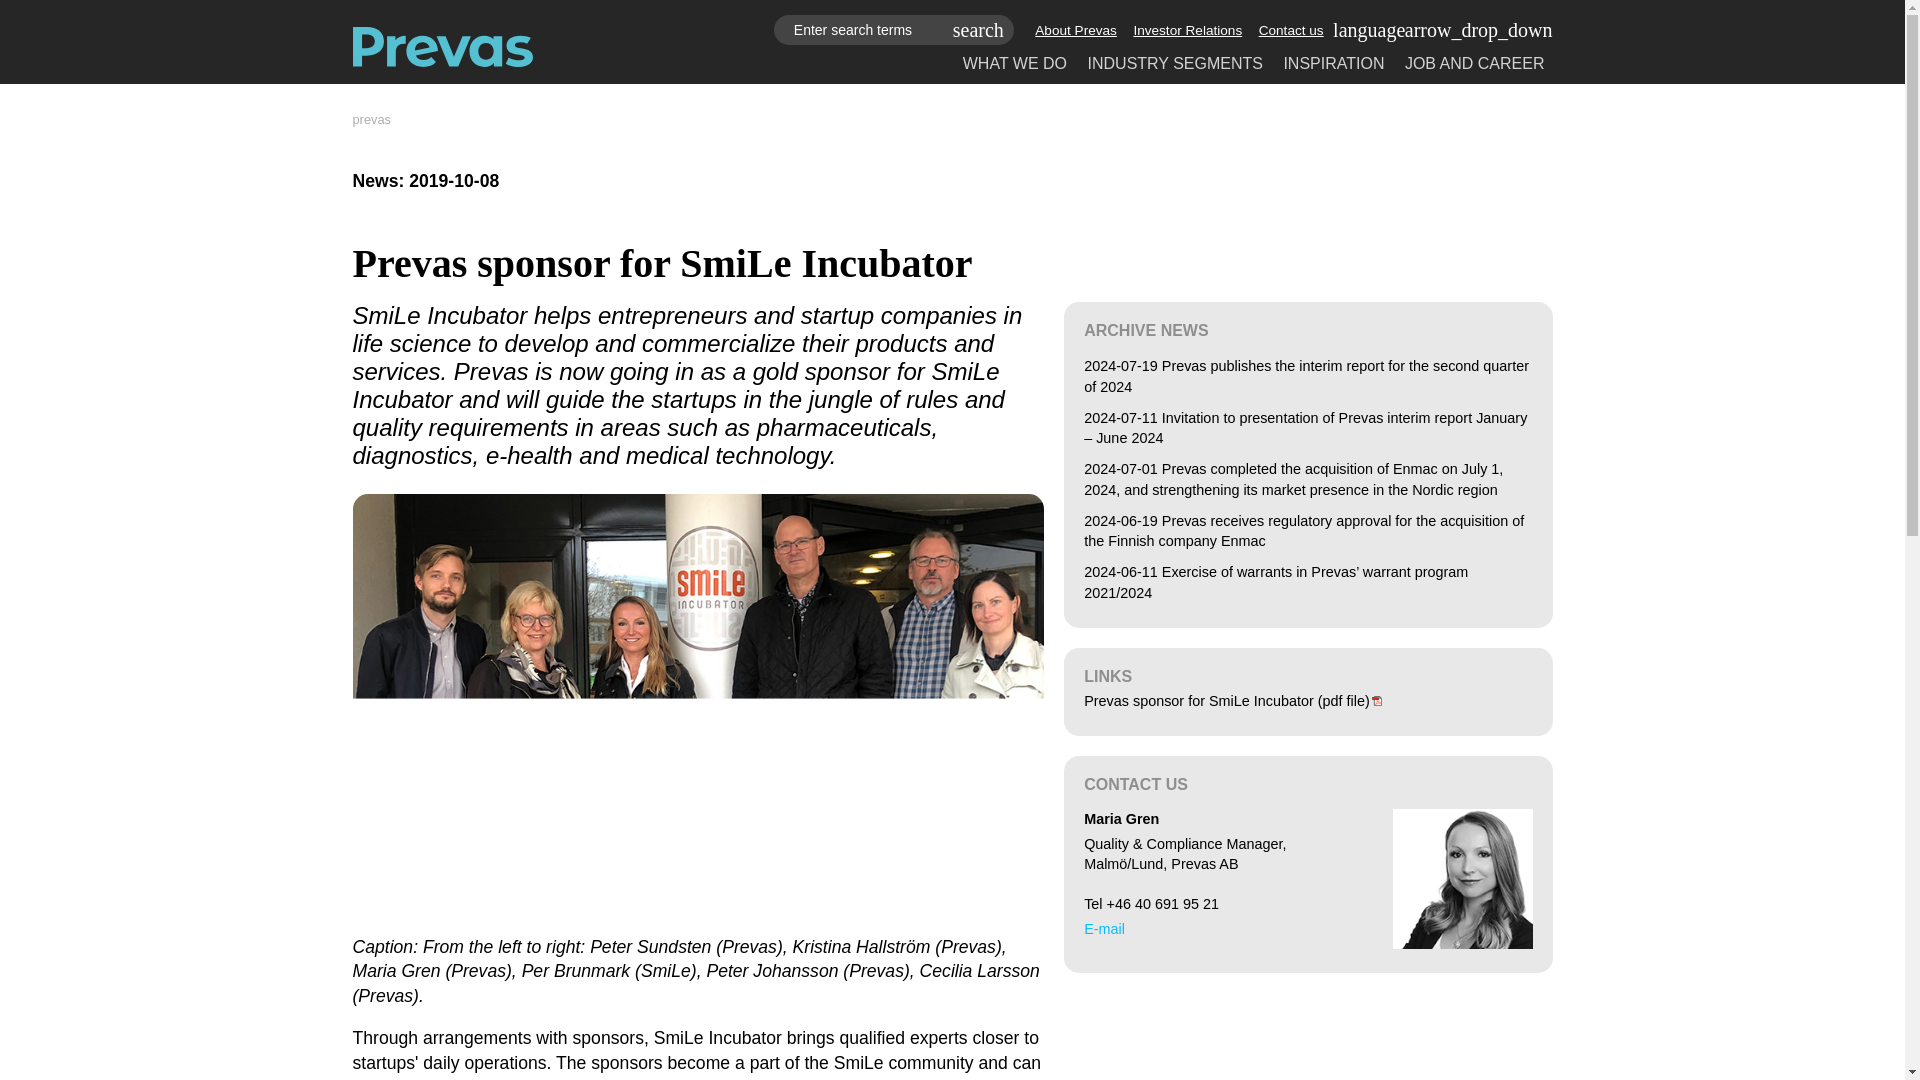  What do you see at coordinates (370, 120) in the screenshot?
I see `prevas` at bounding box center [370, 120].